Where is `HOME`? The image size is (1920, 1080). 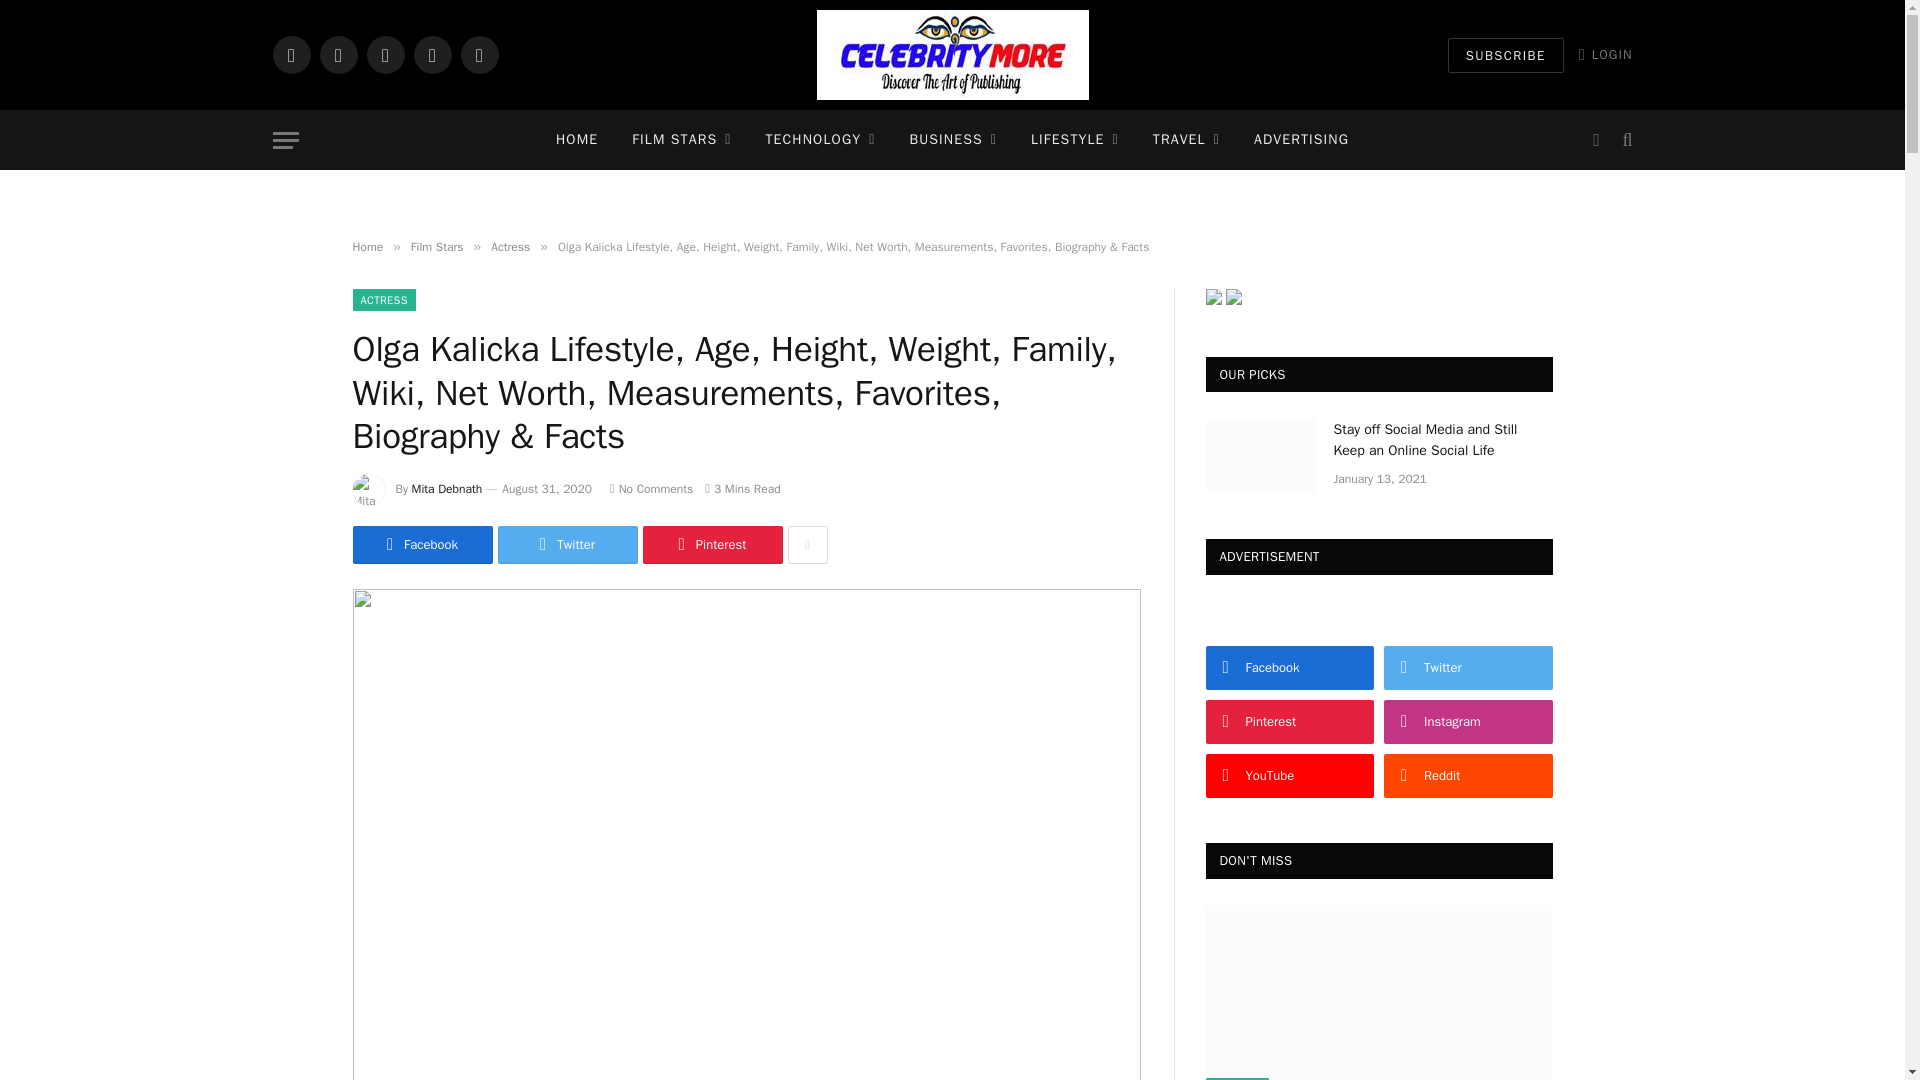 HOME is located at coordinates (576, 140).